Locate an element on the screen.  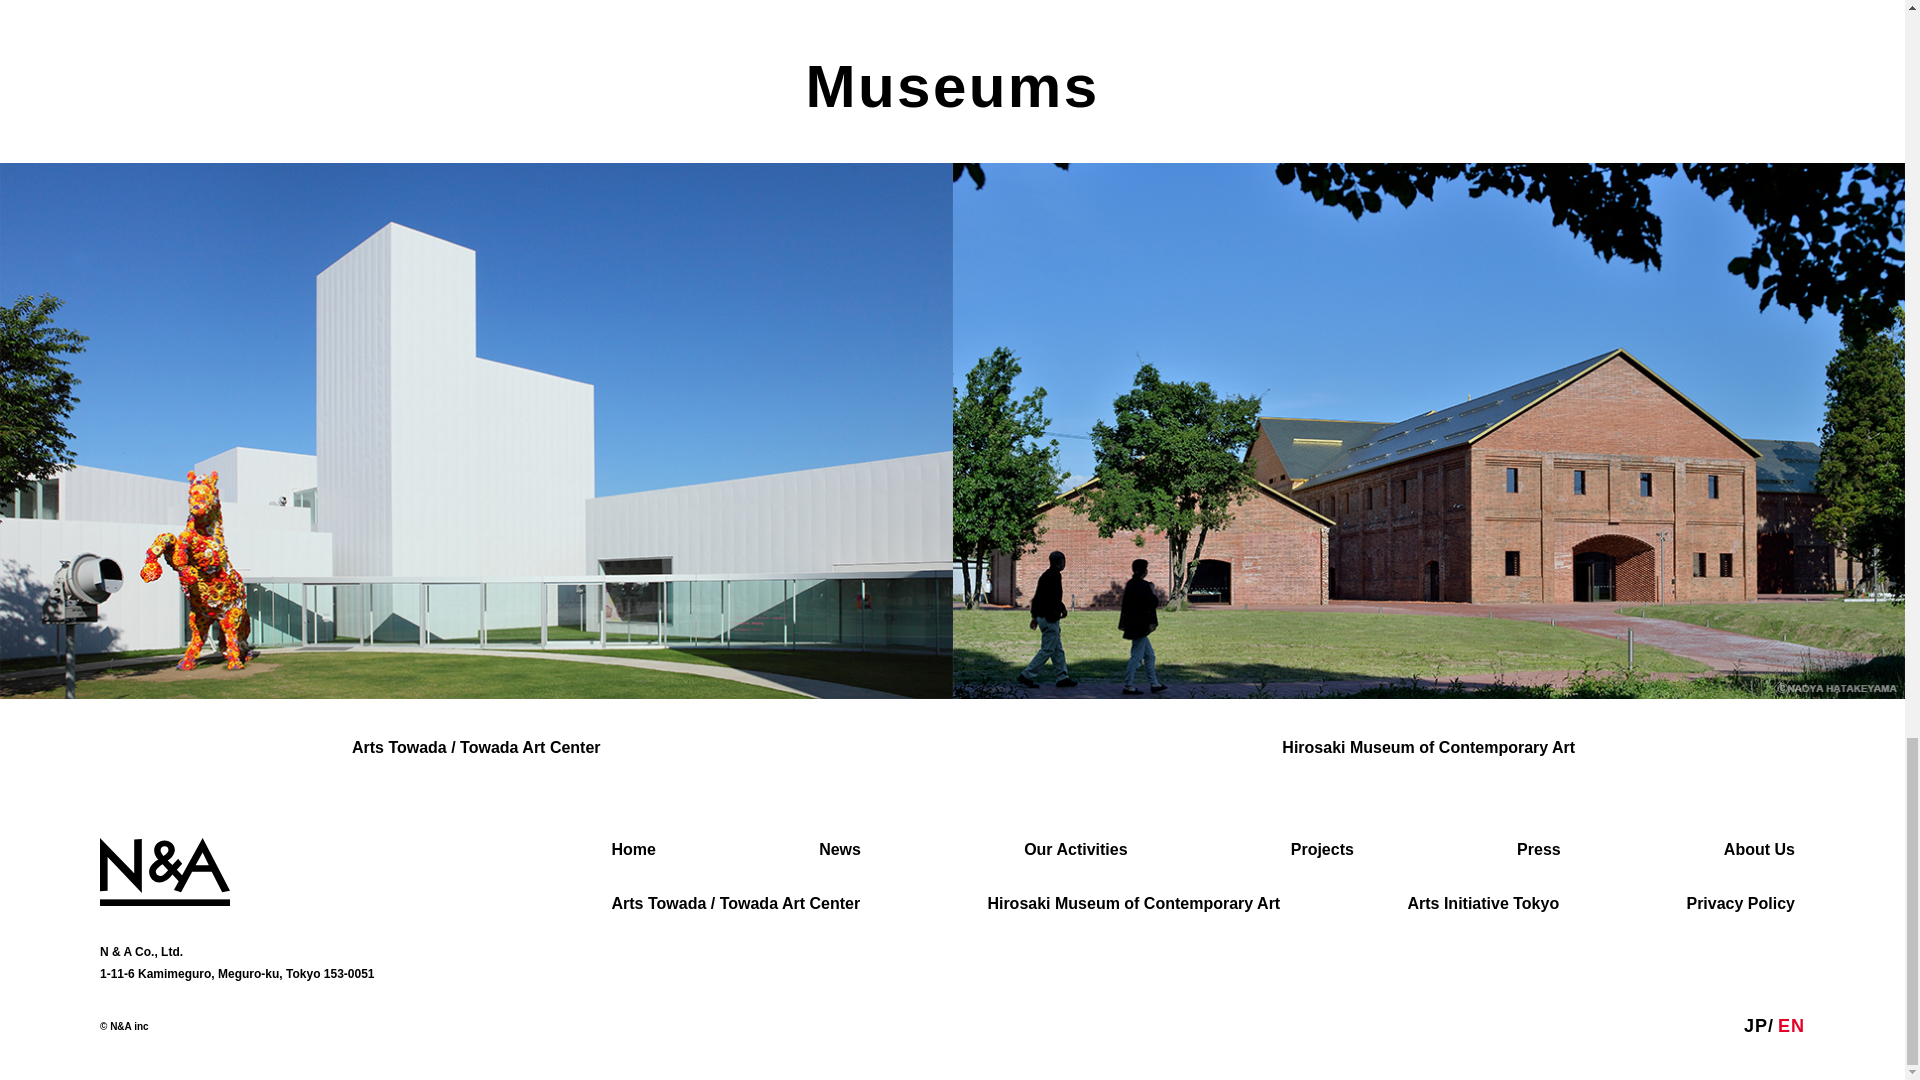
English is located at coordinates (1790, 1026).